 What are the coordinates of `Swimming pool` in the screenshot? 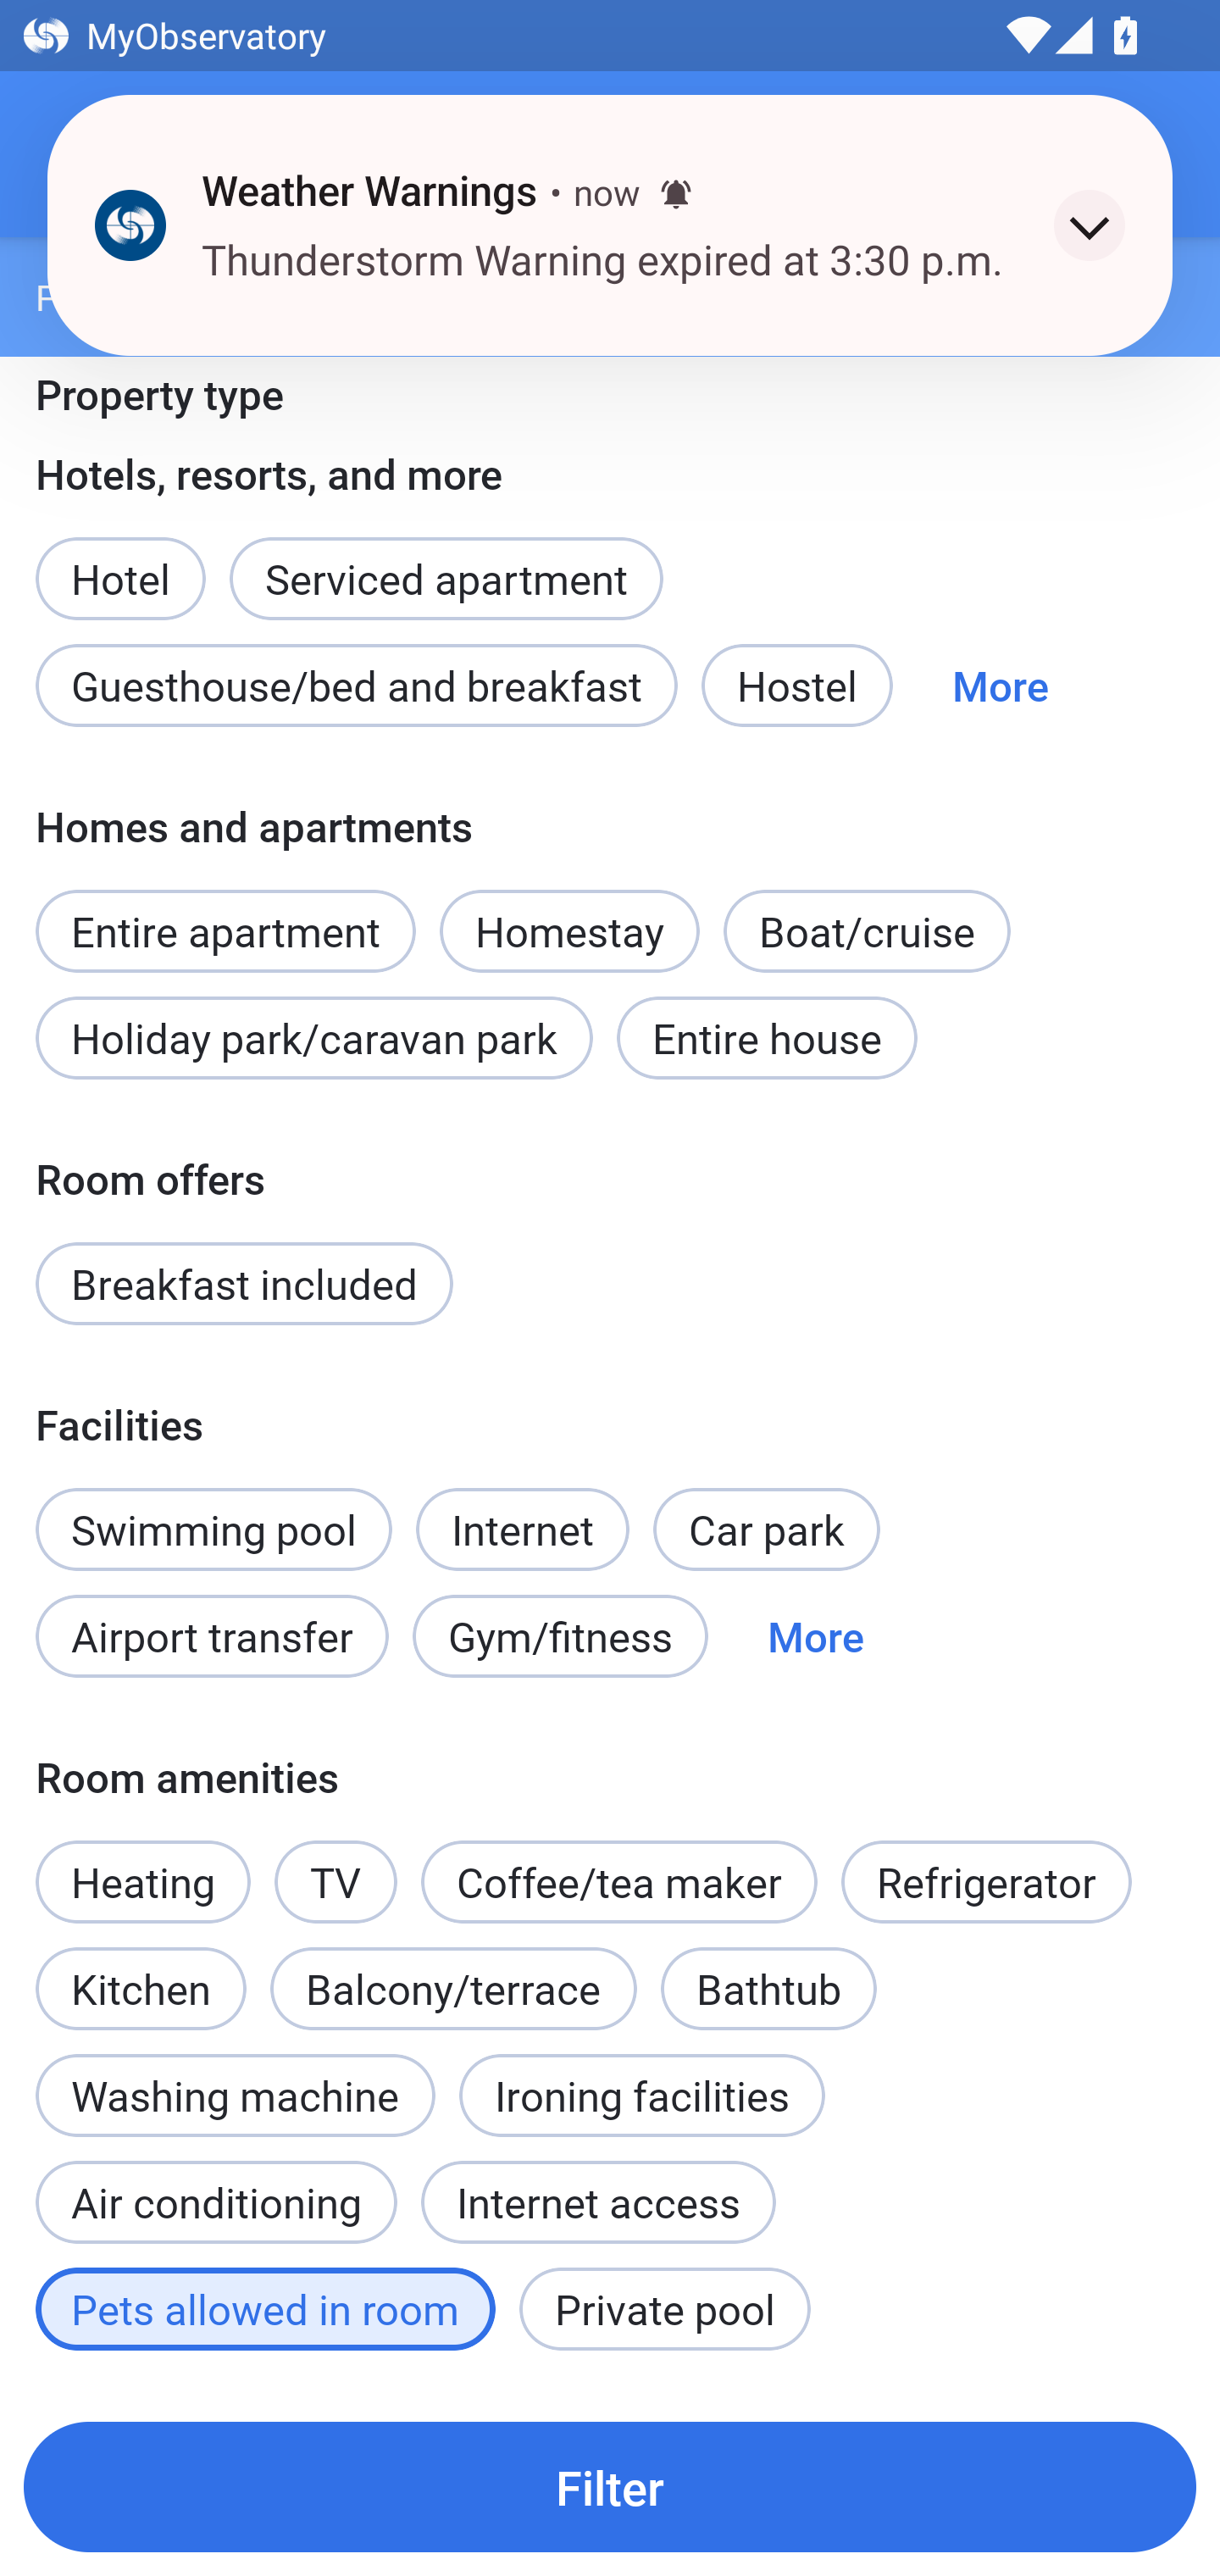 It's located at (213, 1529).